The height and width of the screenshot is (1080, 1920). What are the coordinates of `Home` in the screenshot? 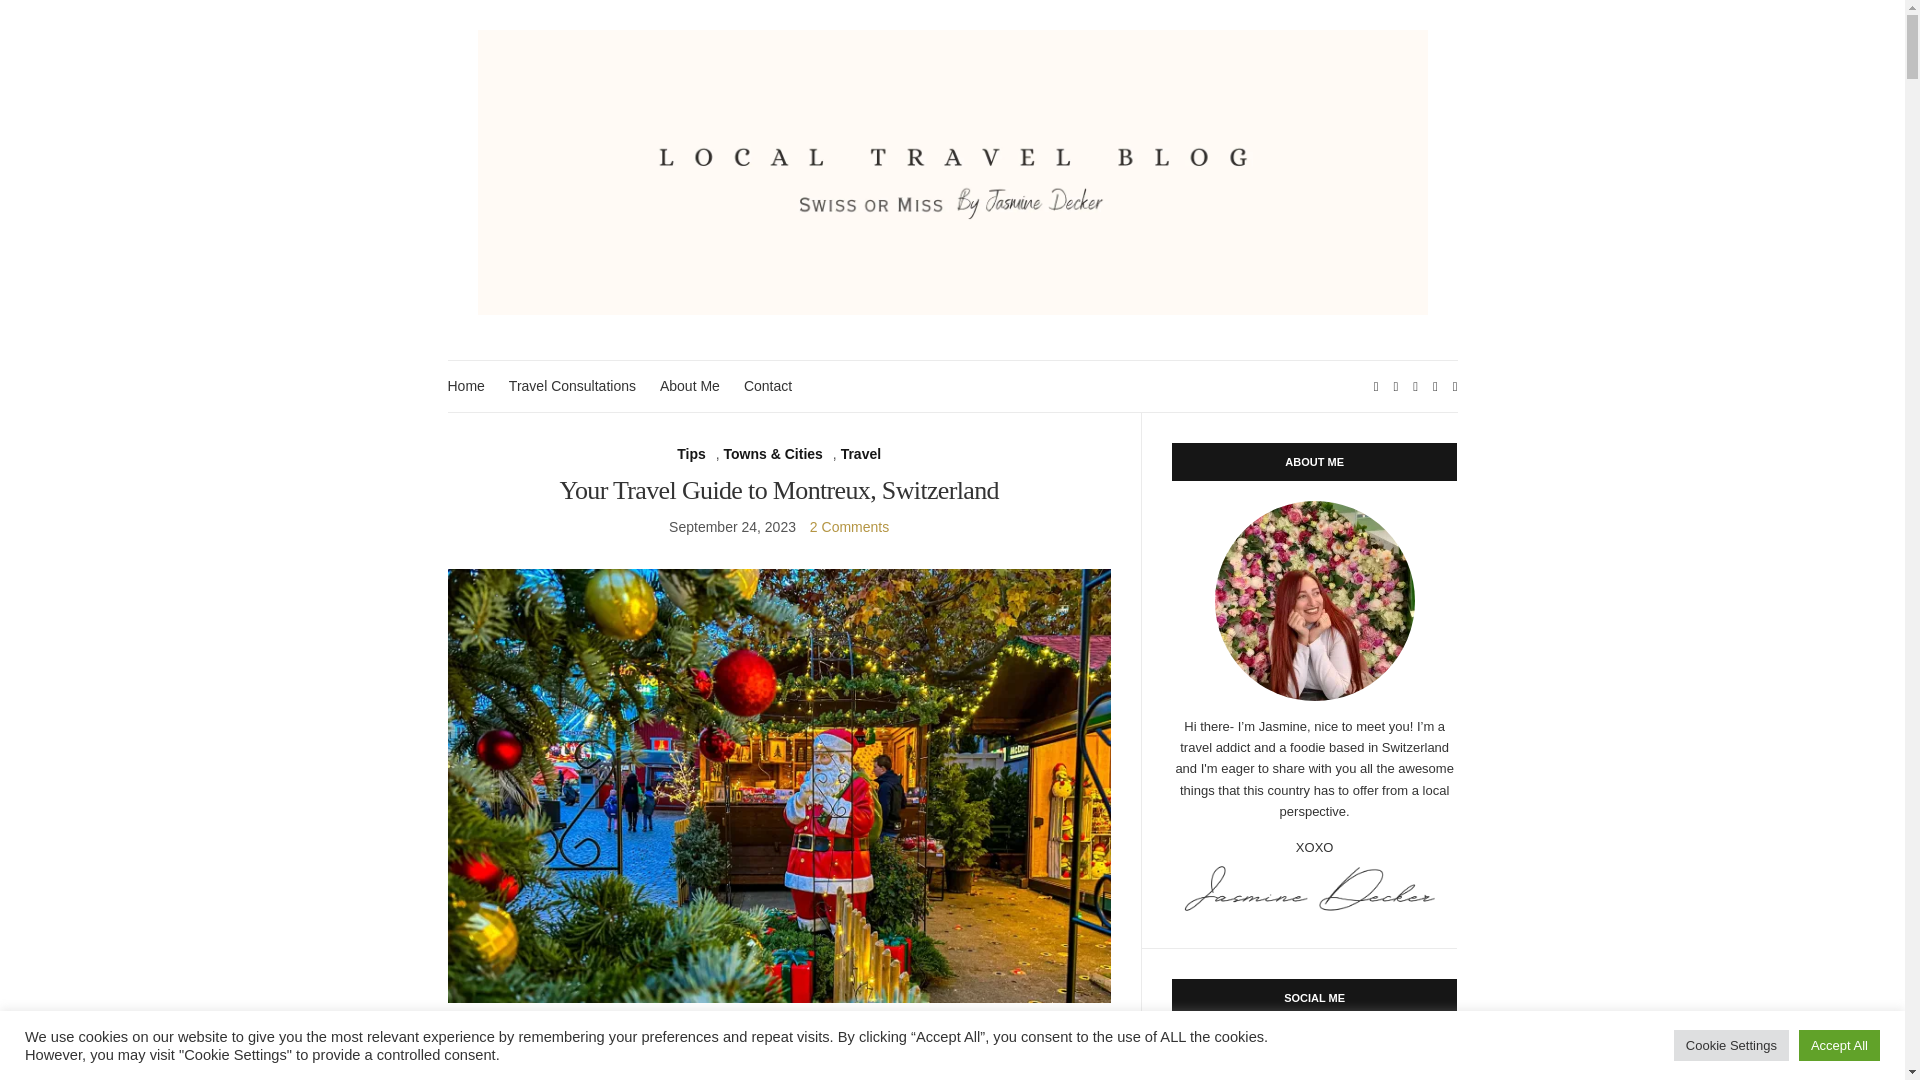 It's located at (466, 386).